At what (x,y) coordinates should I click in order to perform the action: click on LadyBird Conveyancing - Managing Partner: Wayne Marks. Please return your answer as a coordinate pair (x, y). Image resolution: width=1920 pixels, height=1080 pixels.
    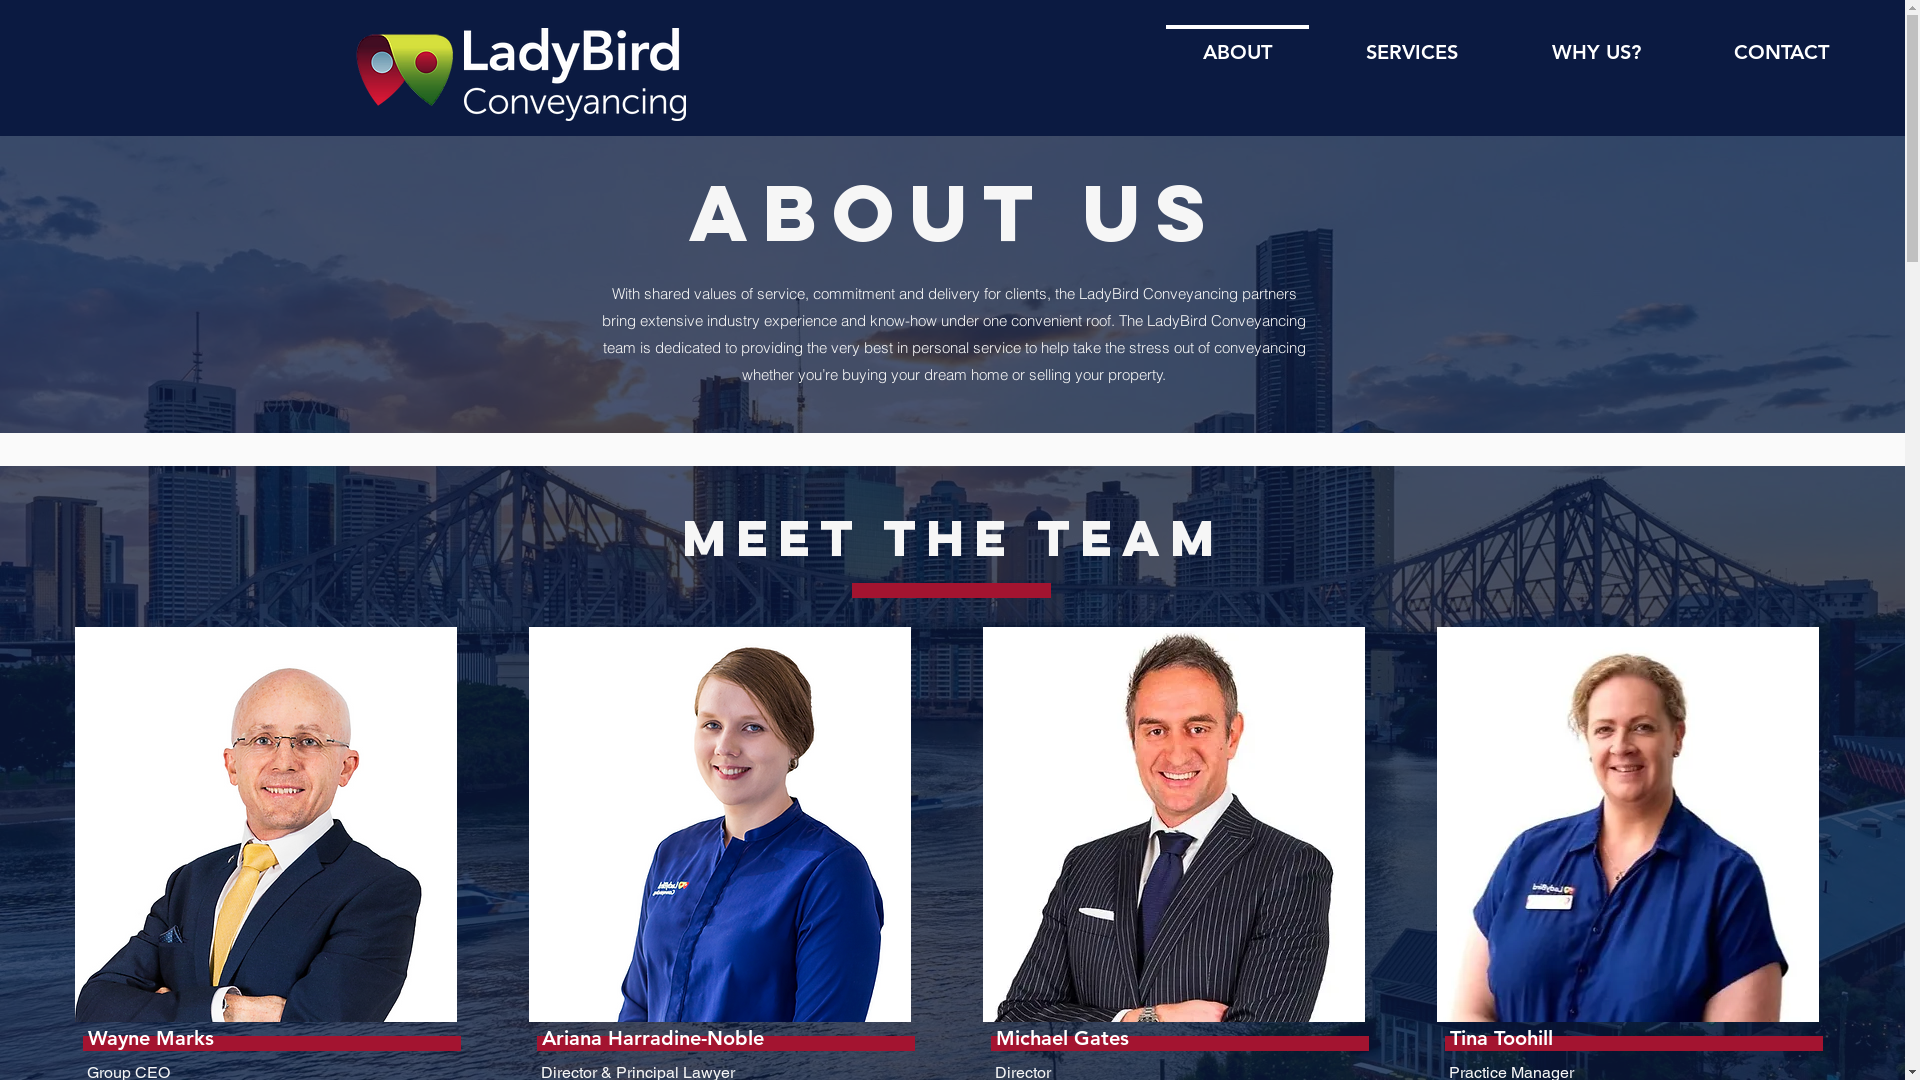
    Looking at the image, I should click on (265, 824).